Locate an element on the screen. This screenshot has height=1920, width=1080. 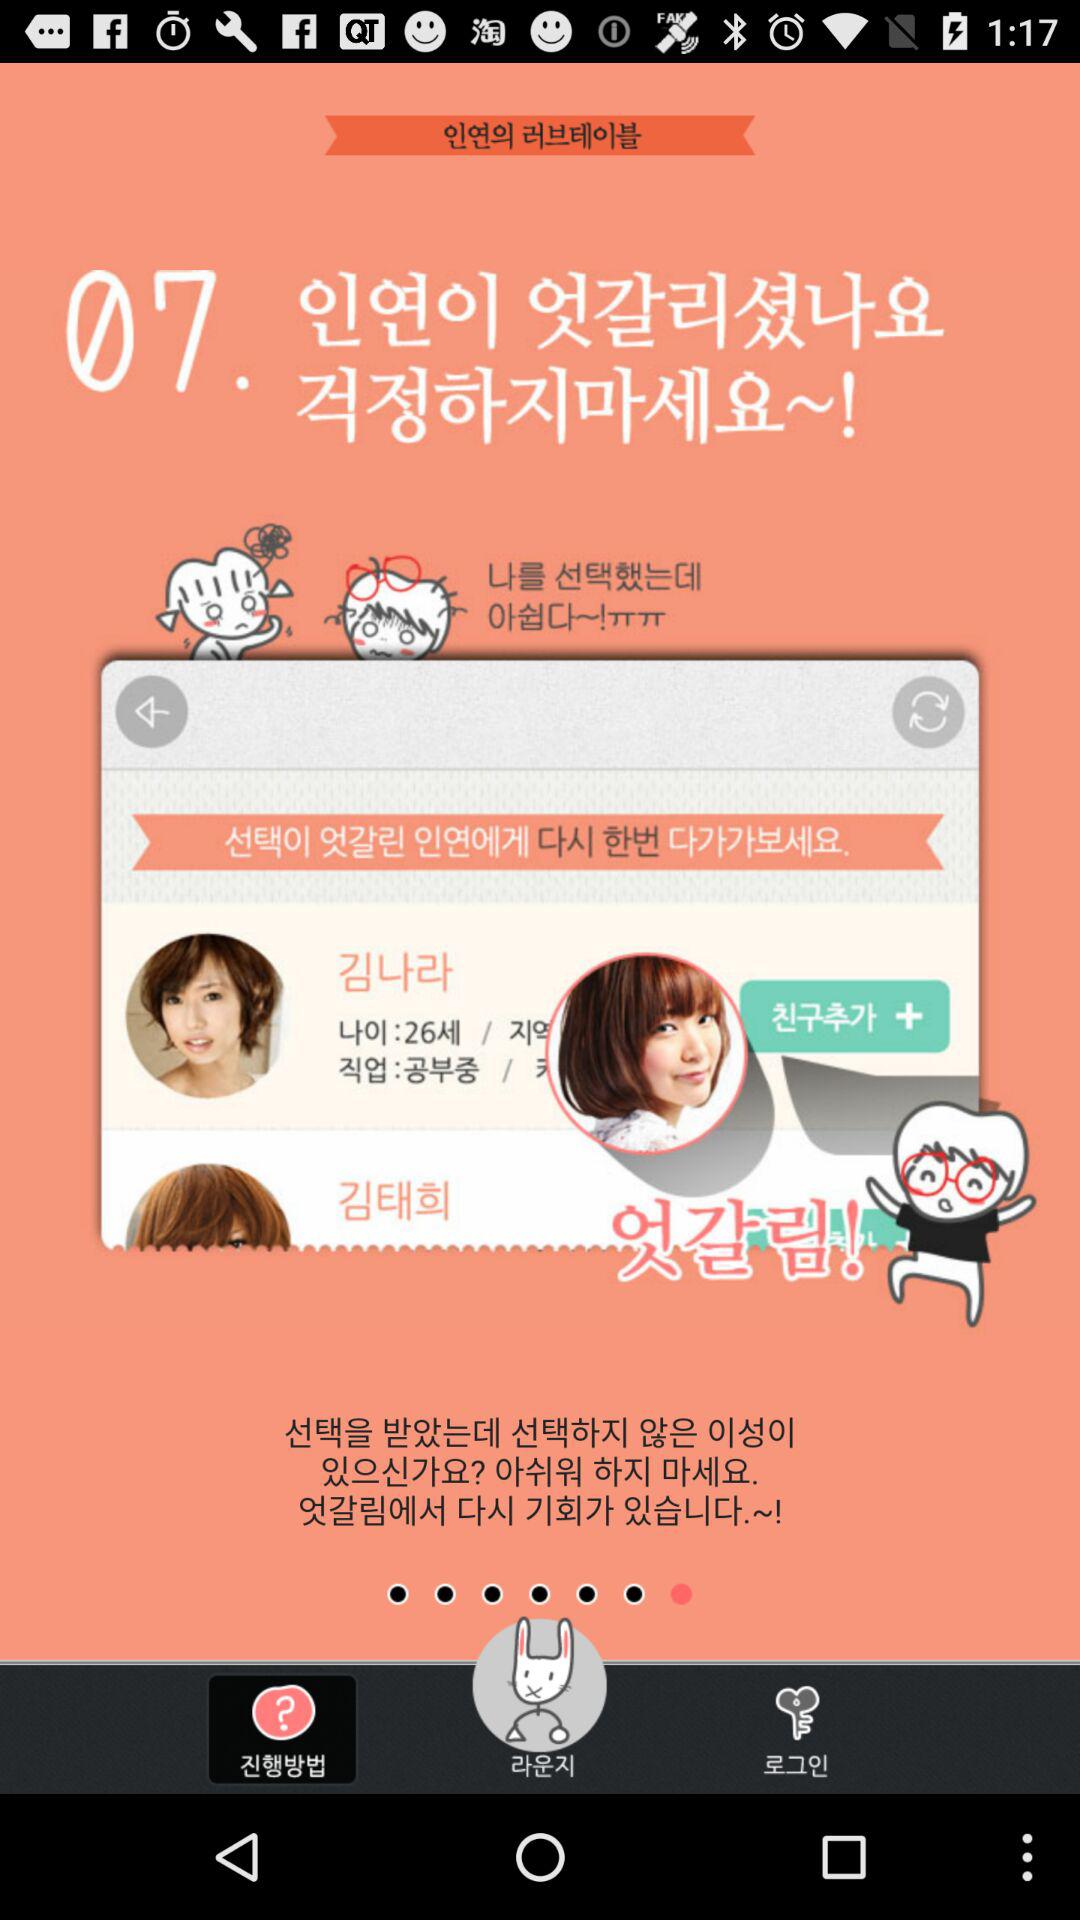
go to previous is located at coordinates (634, 1594).